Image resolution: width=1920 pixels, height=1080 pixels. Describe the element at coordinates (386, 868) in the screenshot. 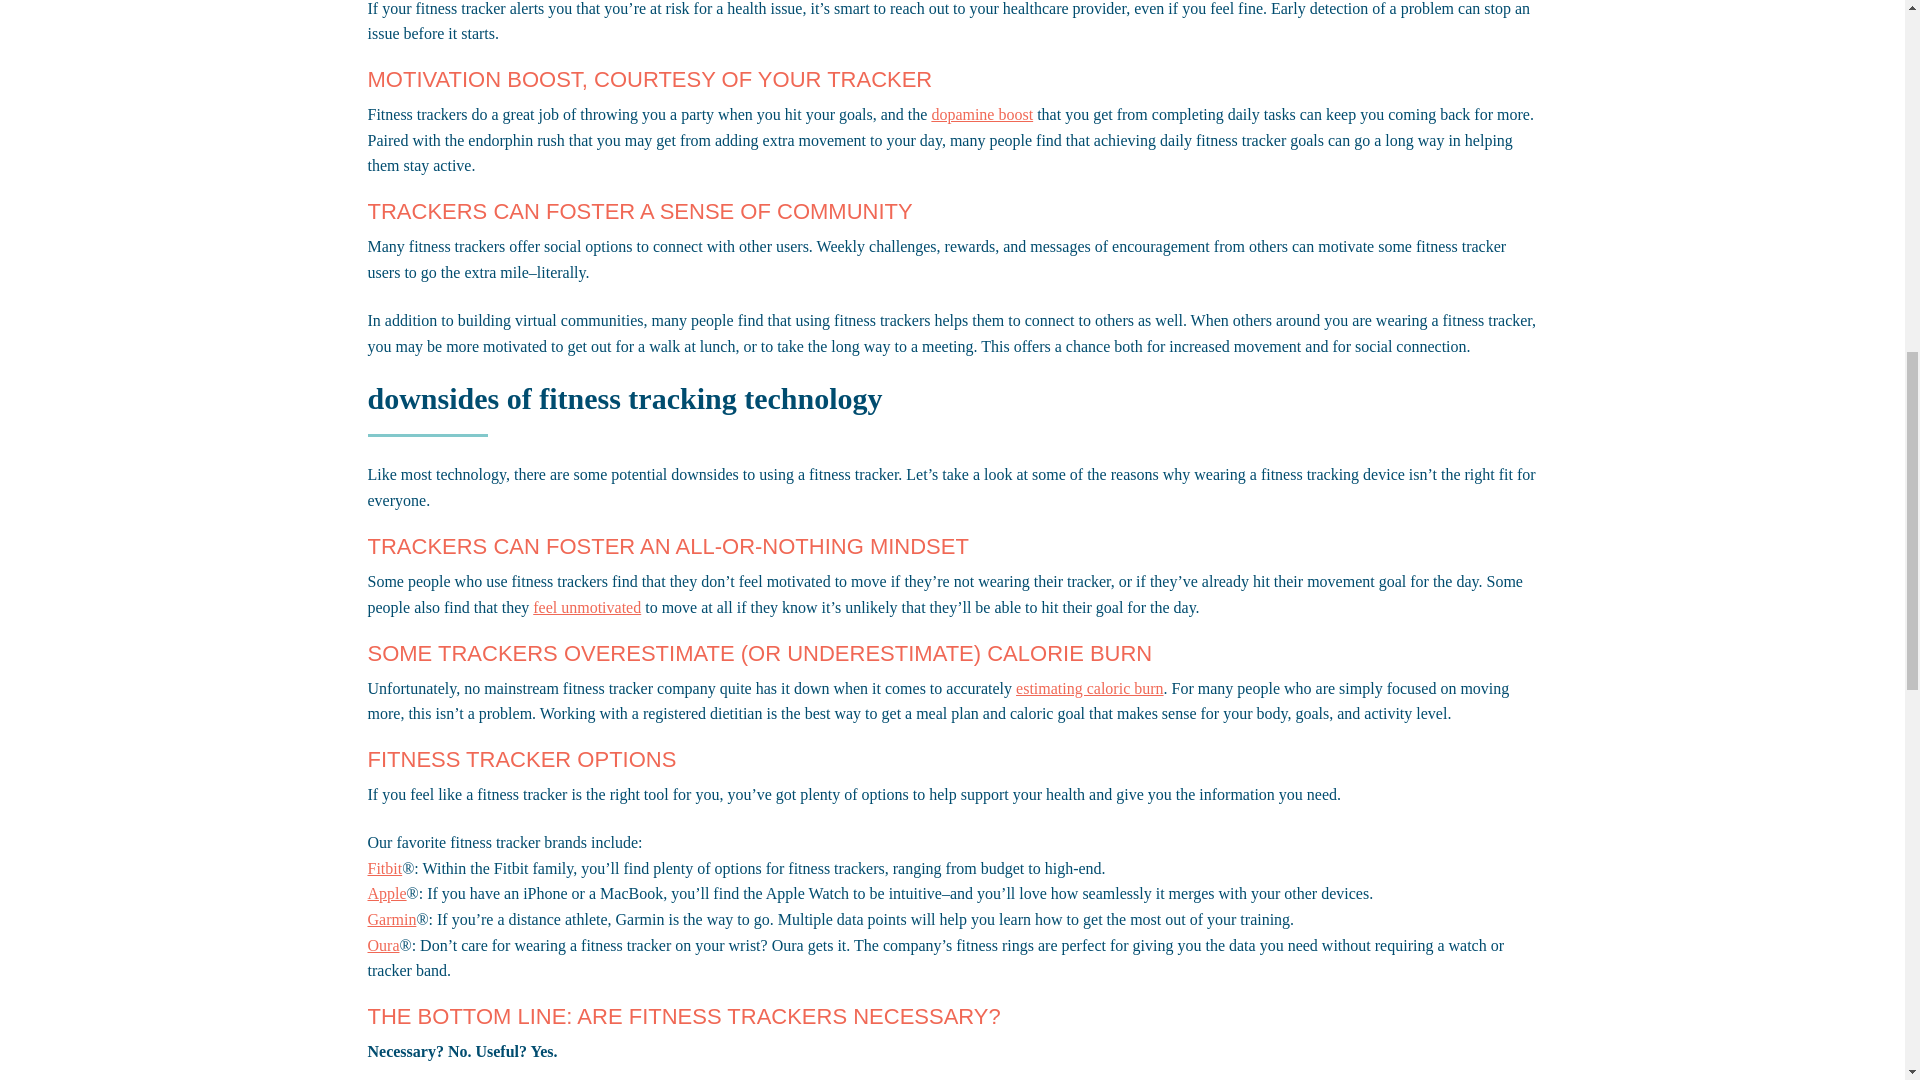

I see `Fitbit` at that location.